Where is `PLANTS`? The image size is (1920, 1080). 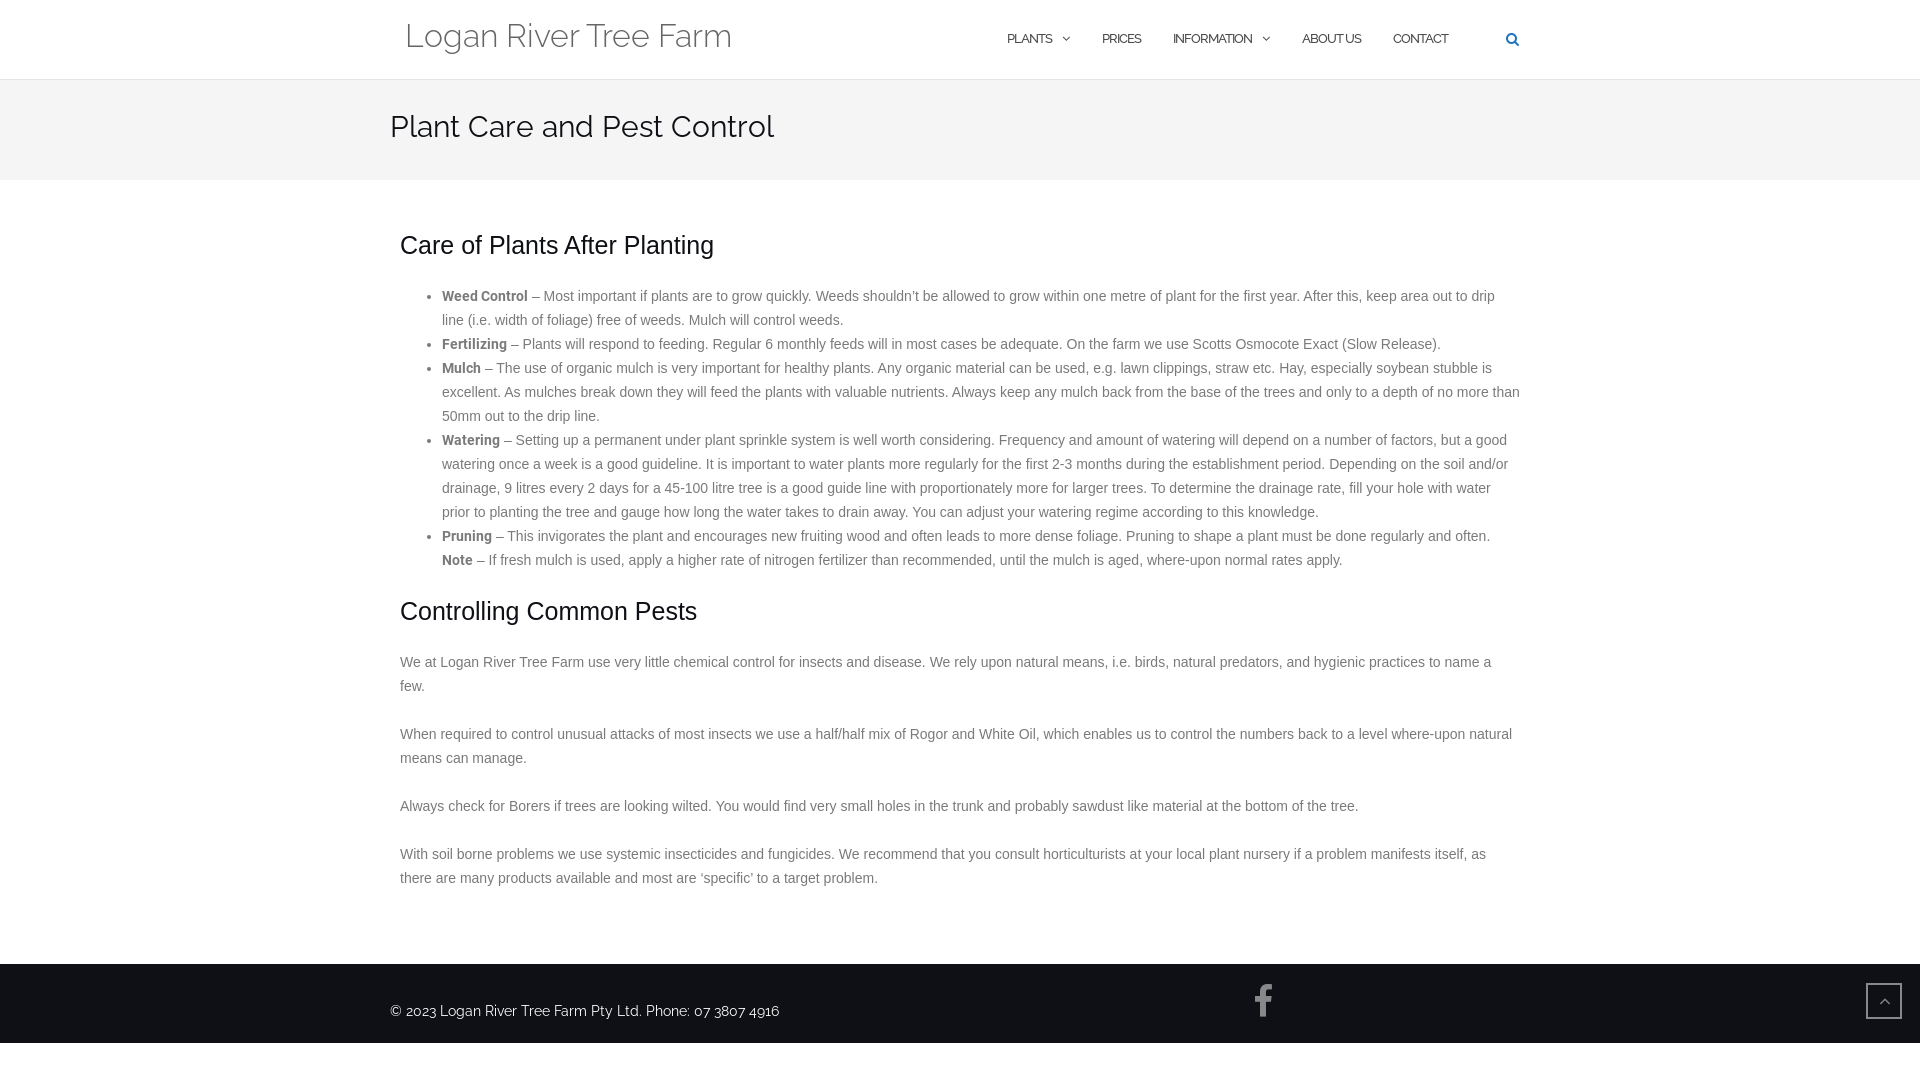 PLANTS is located at coordinates (1030, 40).